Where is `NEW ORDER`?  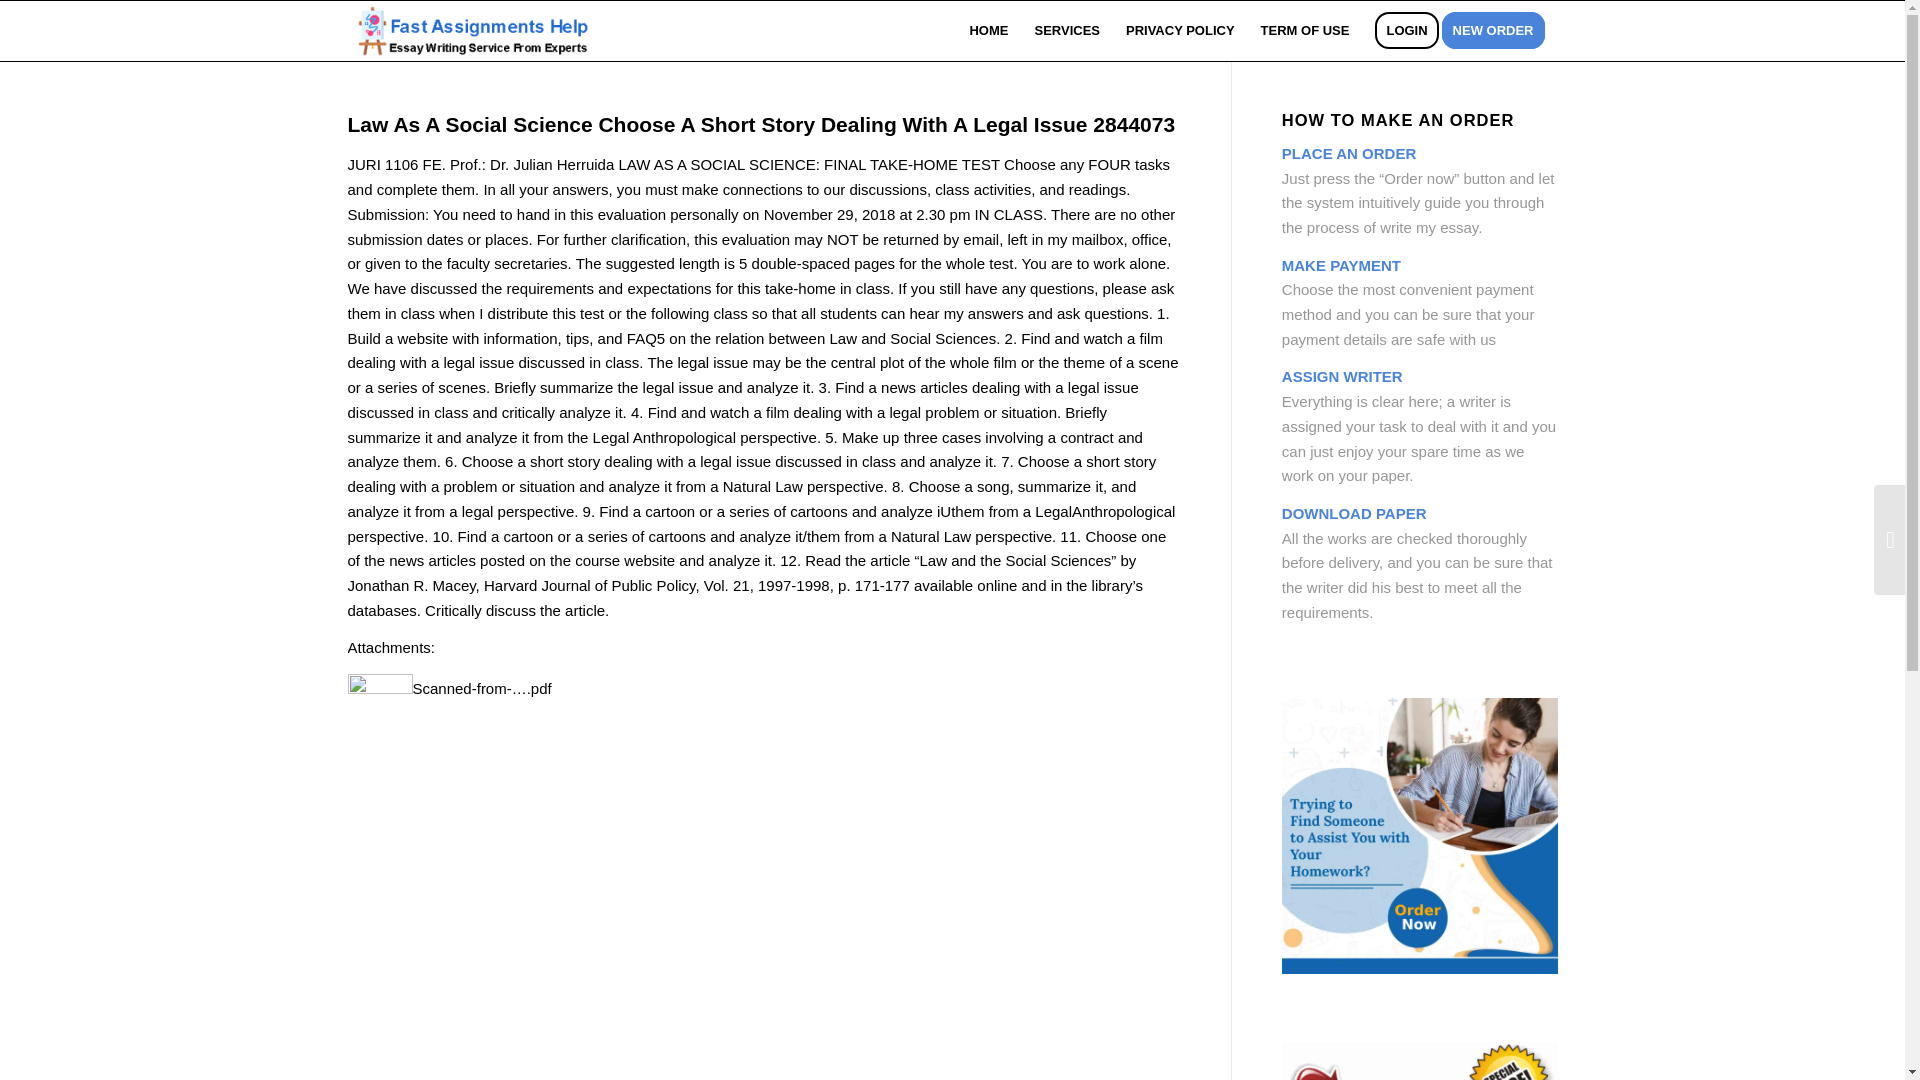
NEW ORDER is located at coordinates (1499, 30).